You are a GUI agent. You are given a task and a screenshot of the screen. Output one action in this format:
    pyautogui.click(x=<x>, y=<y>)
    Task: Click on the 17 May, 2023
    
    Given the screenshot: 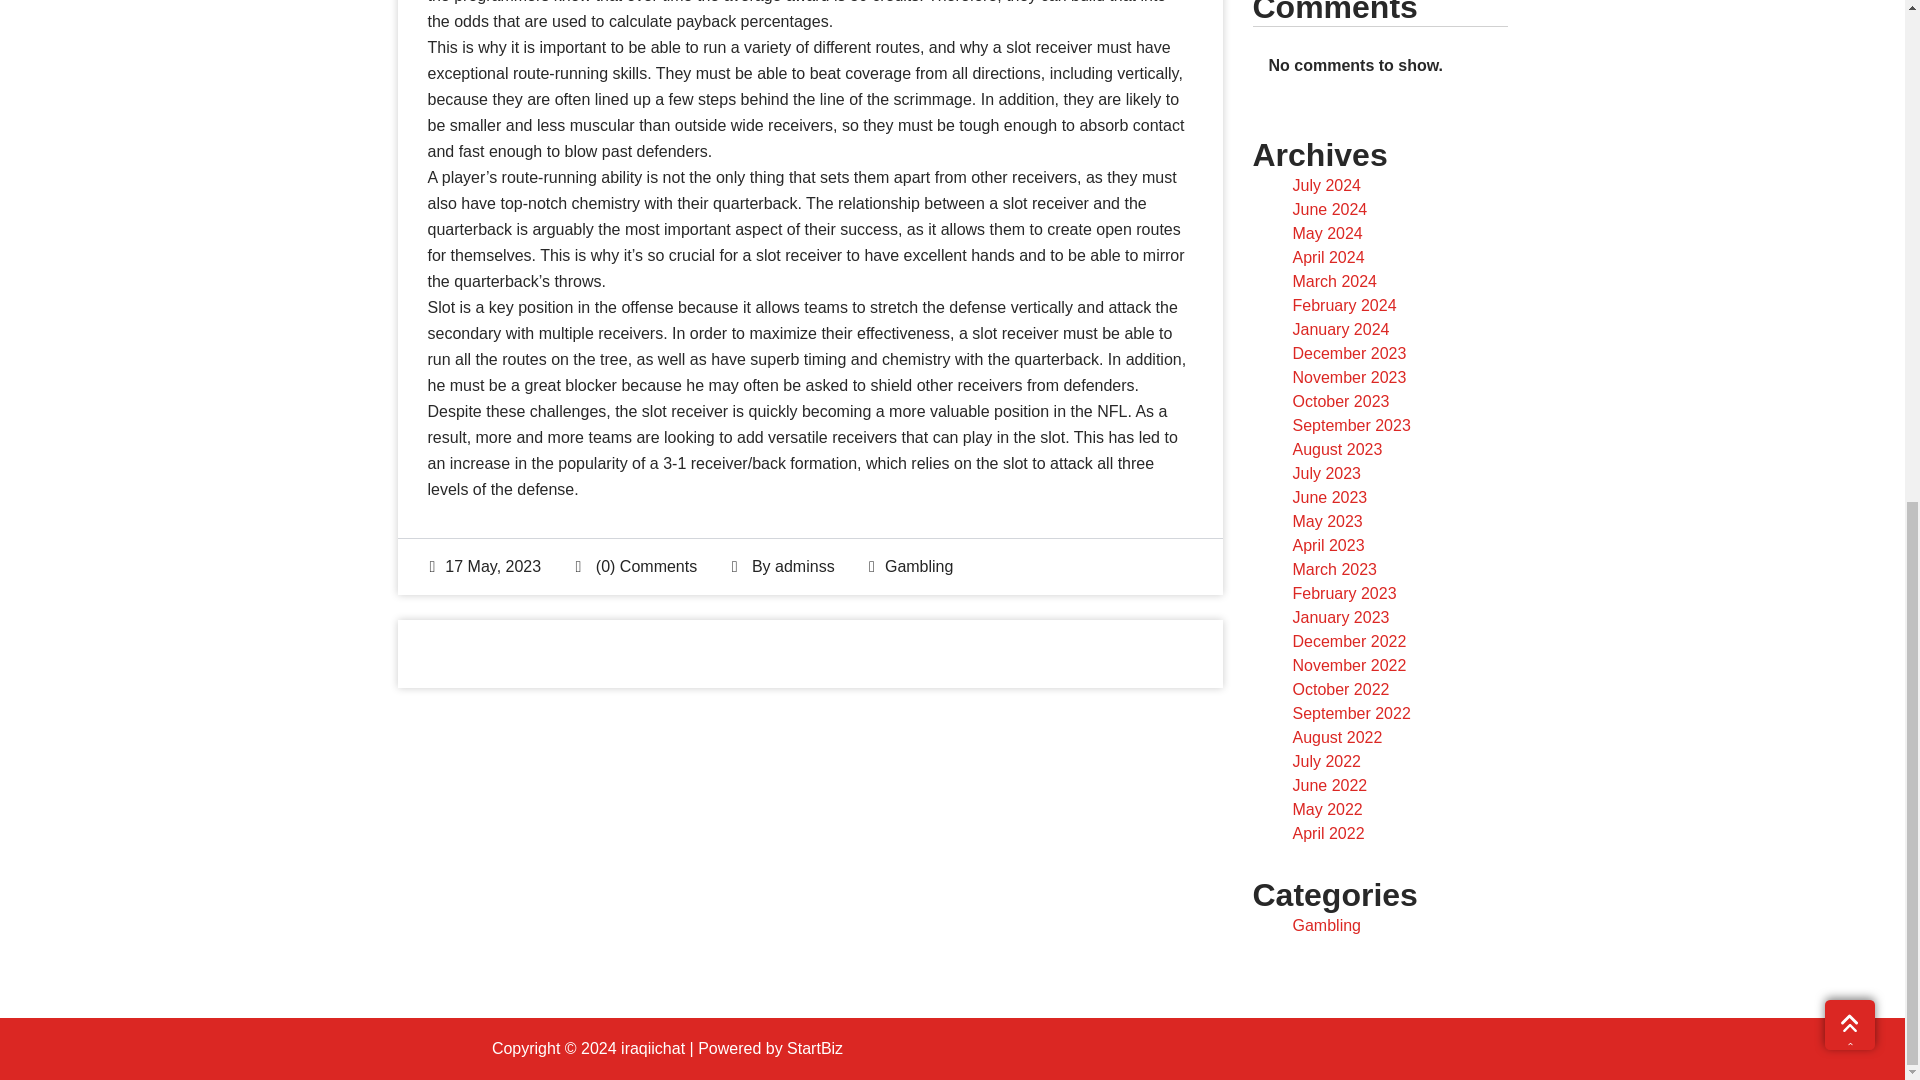 What is the action you would take?
    pyautogui.click(x=486, y=566)
    